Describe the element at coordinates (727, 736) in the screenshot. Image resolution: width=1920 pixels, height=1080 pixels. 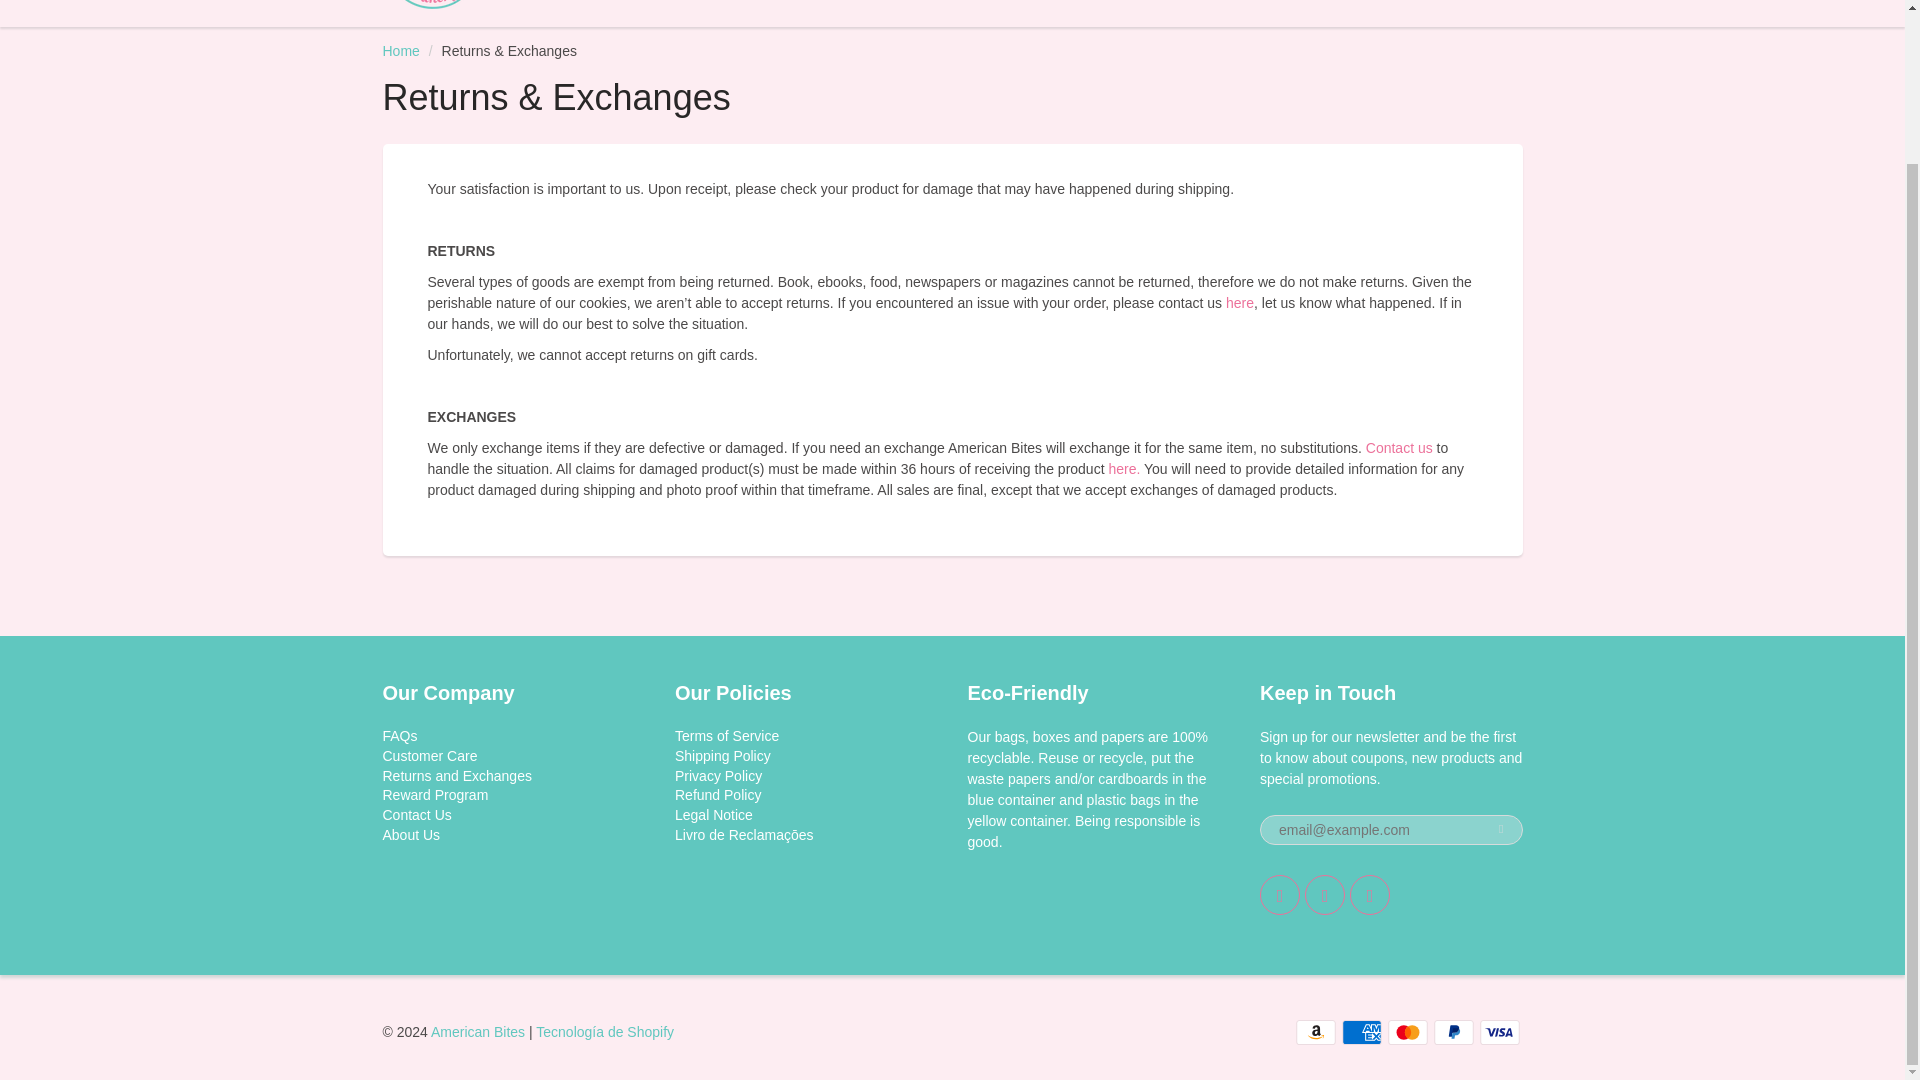
I see `Terms of Service` at that location.